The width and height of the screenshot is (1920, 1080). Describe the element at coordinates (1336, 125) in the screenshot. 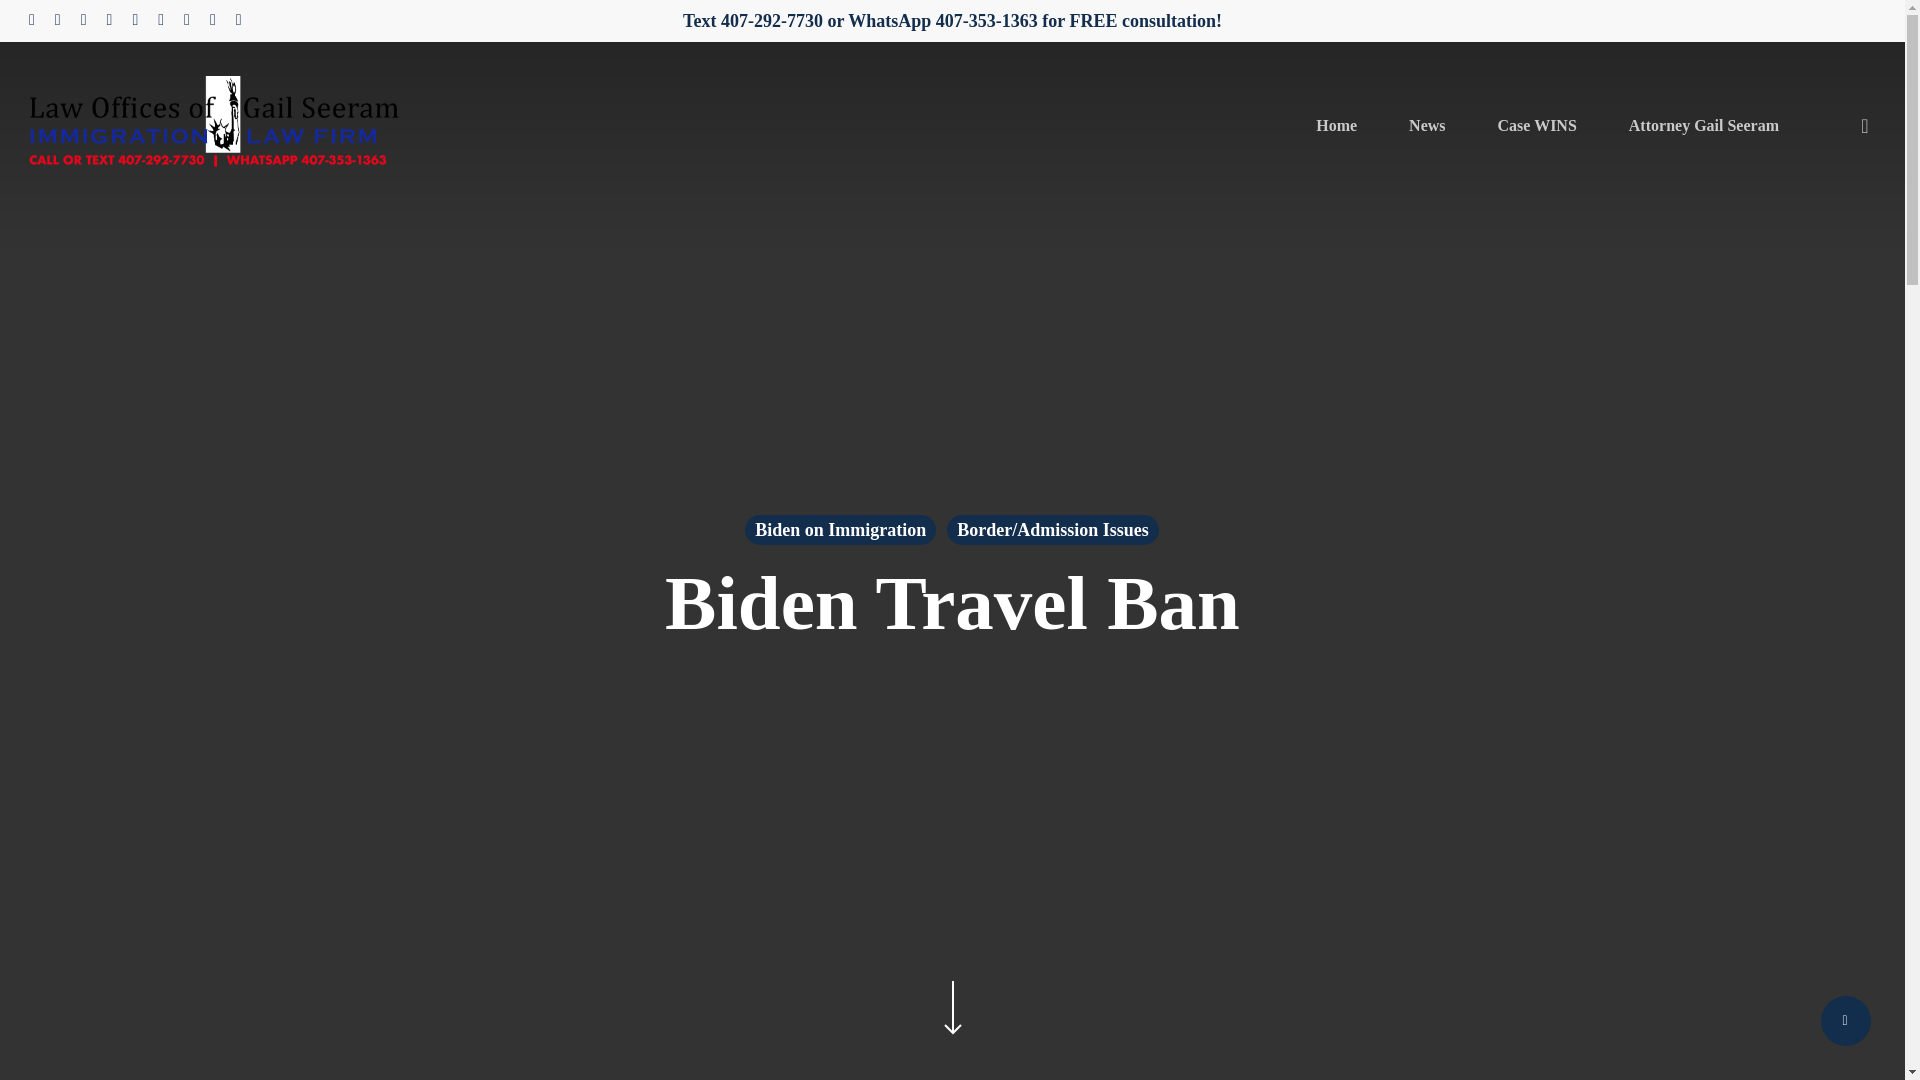

I see `Home` at that location.